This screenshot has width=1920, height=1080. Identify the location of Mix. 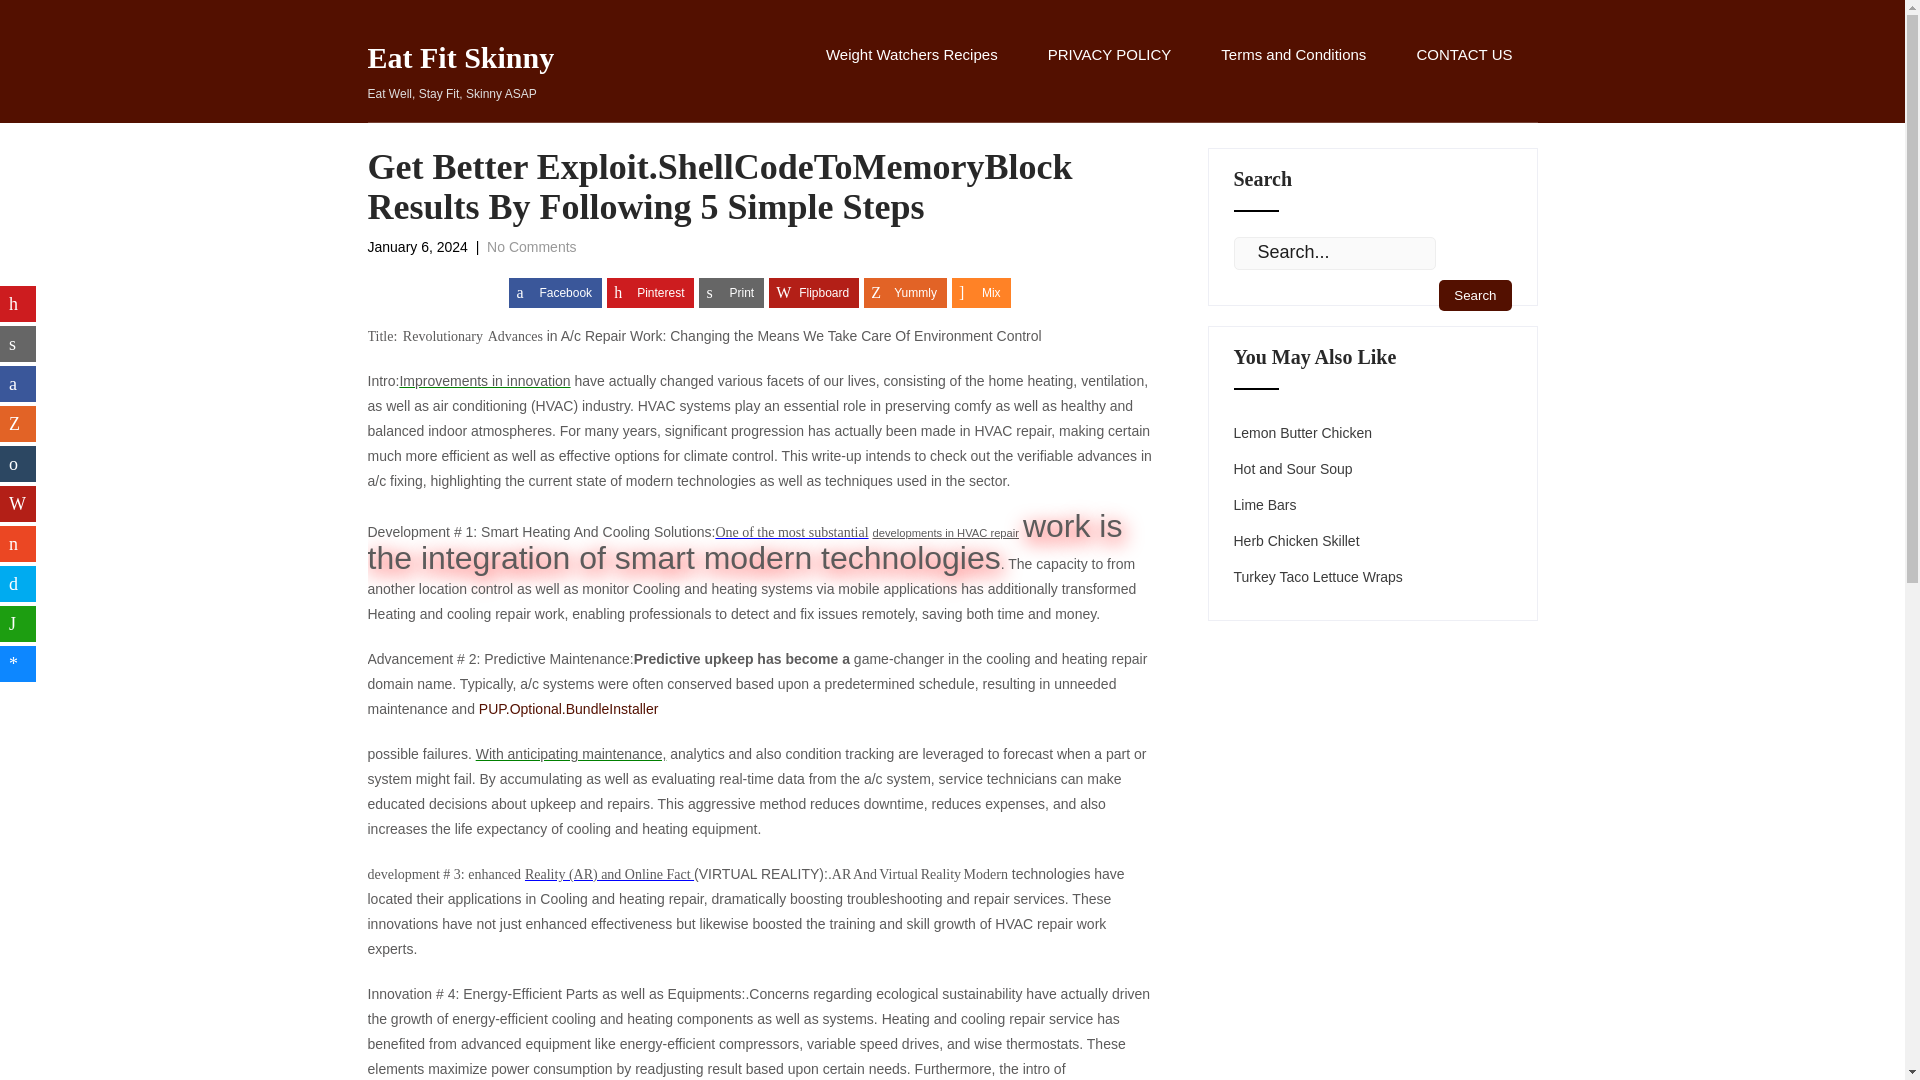
(982, 292).